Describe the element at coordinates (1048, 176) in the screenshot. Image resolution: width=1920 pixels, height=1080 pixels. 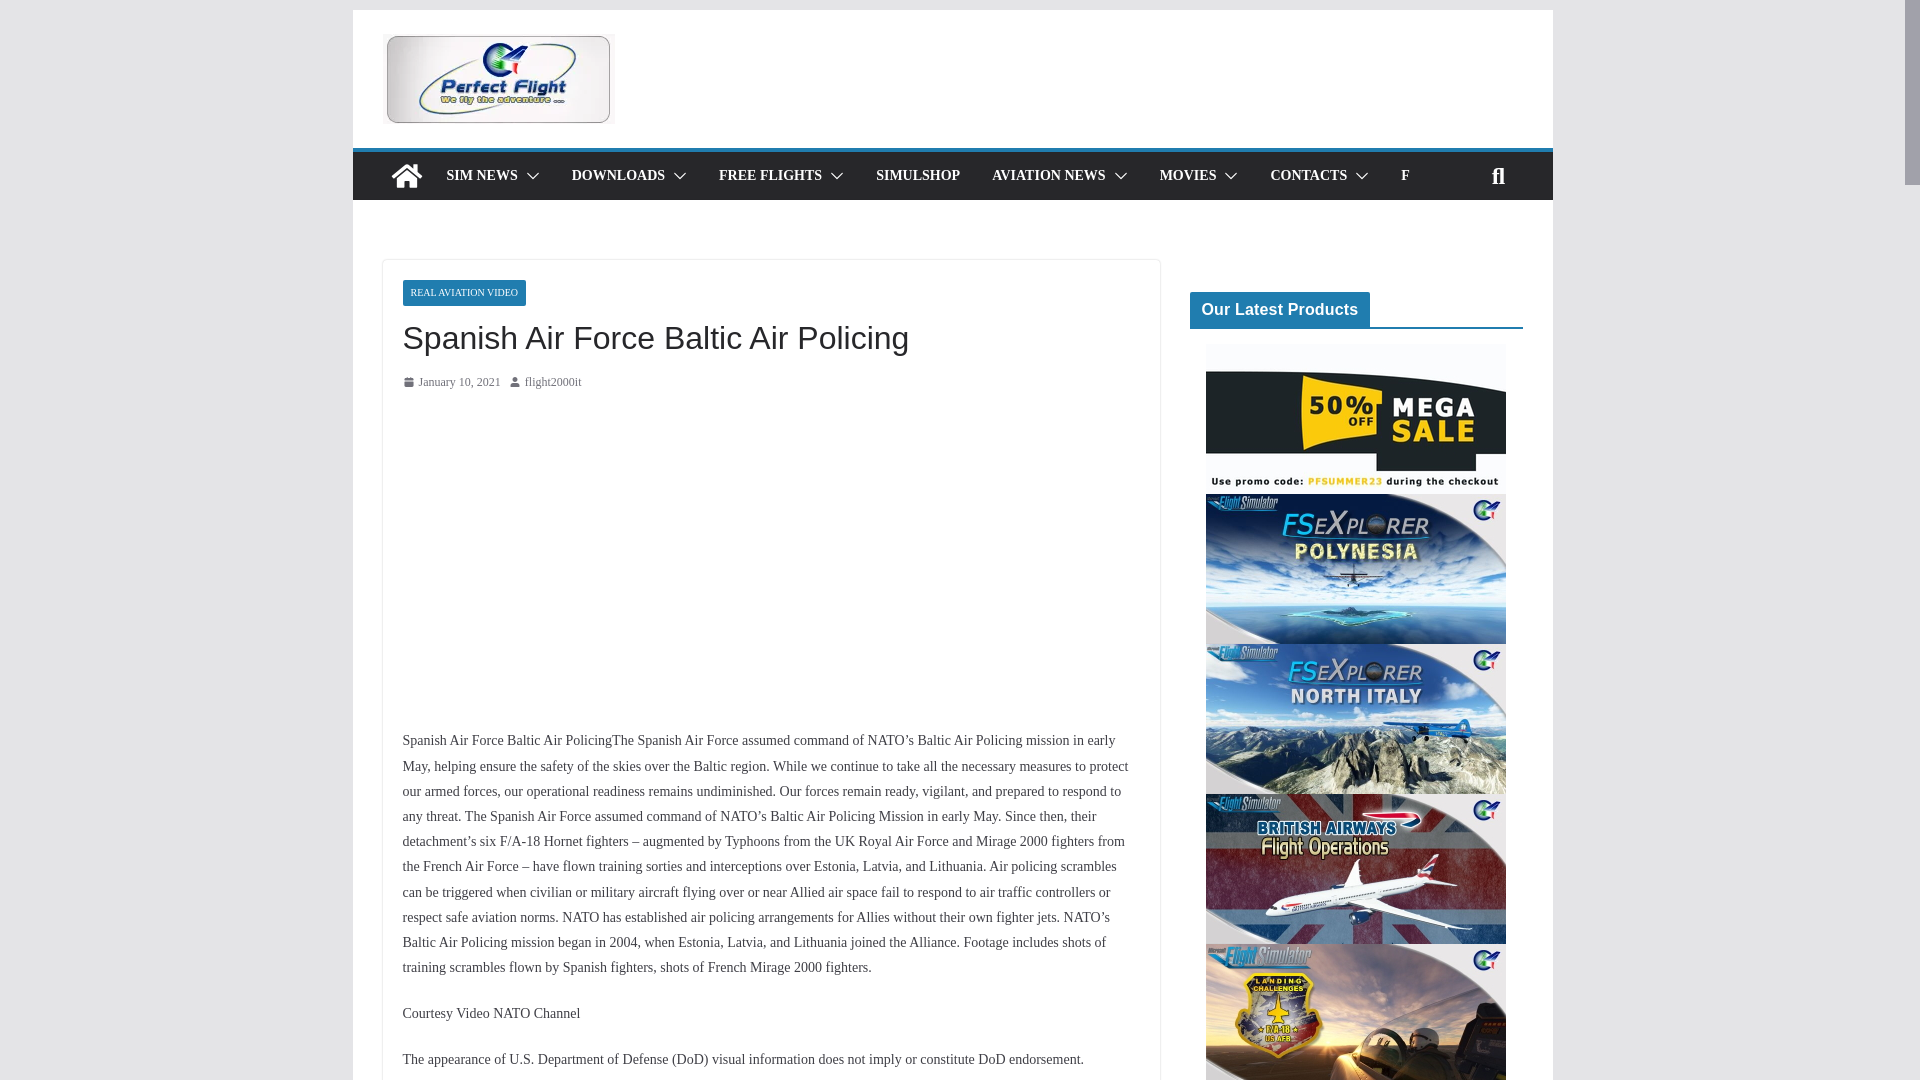
I see `AVIATION NEWS` at that location.